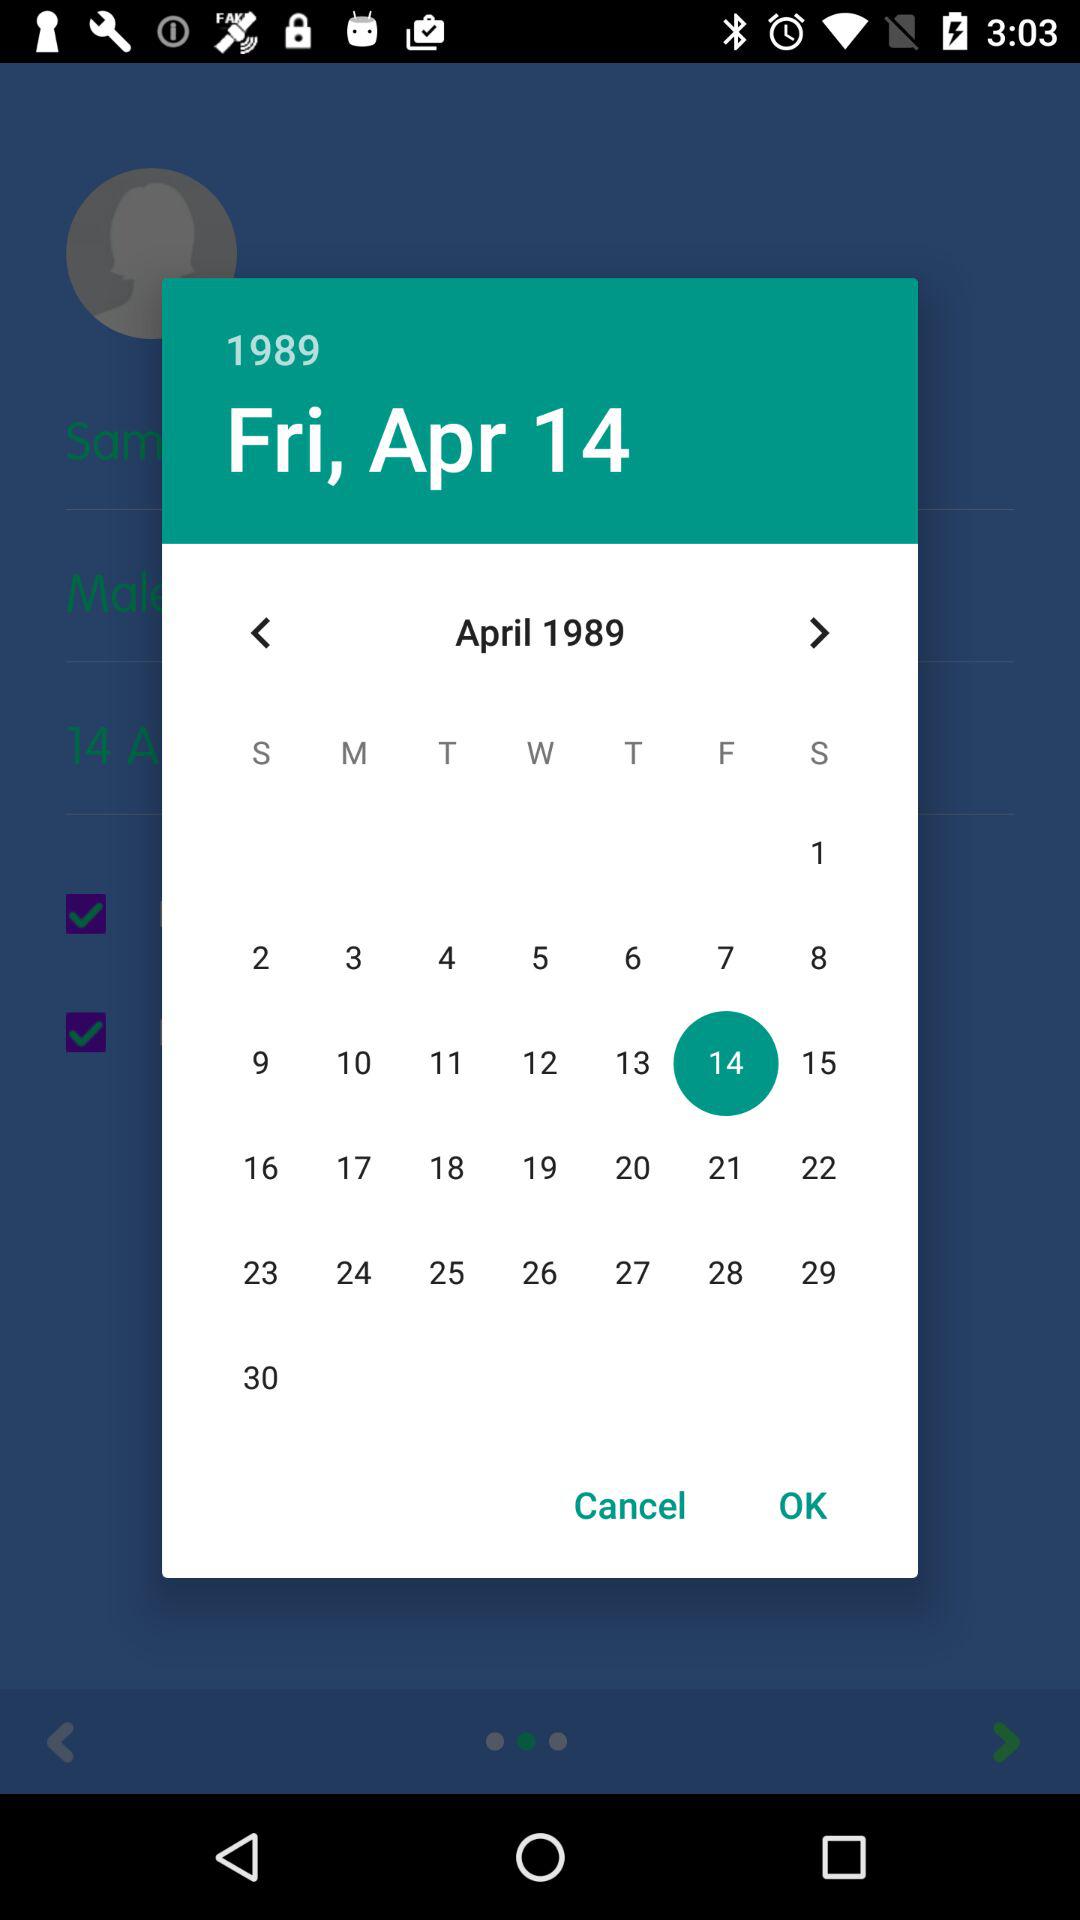 The width and height of the screenshot is (1080, 1920). Describe the element at coordinates (630, 1504) in the screenshot. I see `tap the item next to the ok icon` at that location.